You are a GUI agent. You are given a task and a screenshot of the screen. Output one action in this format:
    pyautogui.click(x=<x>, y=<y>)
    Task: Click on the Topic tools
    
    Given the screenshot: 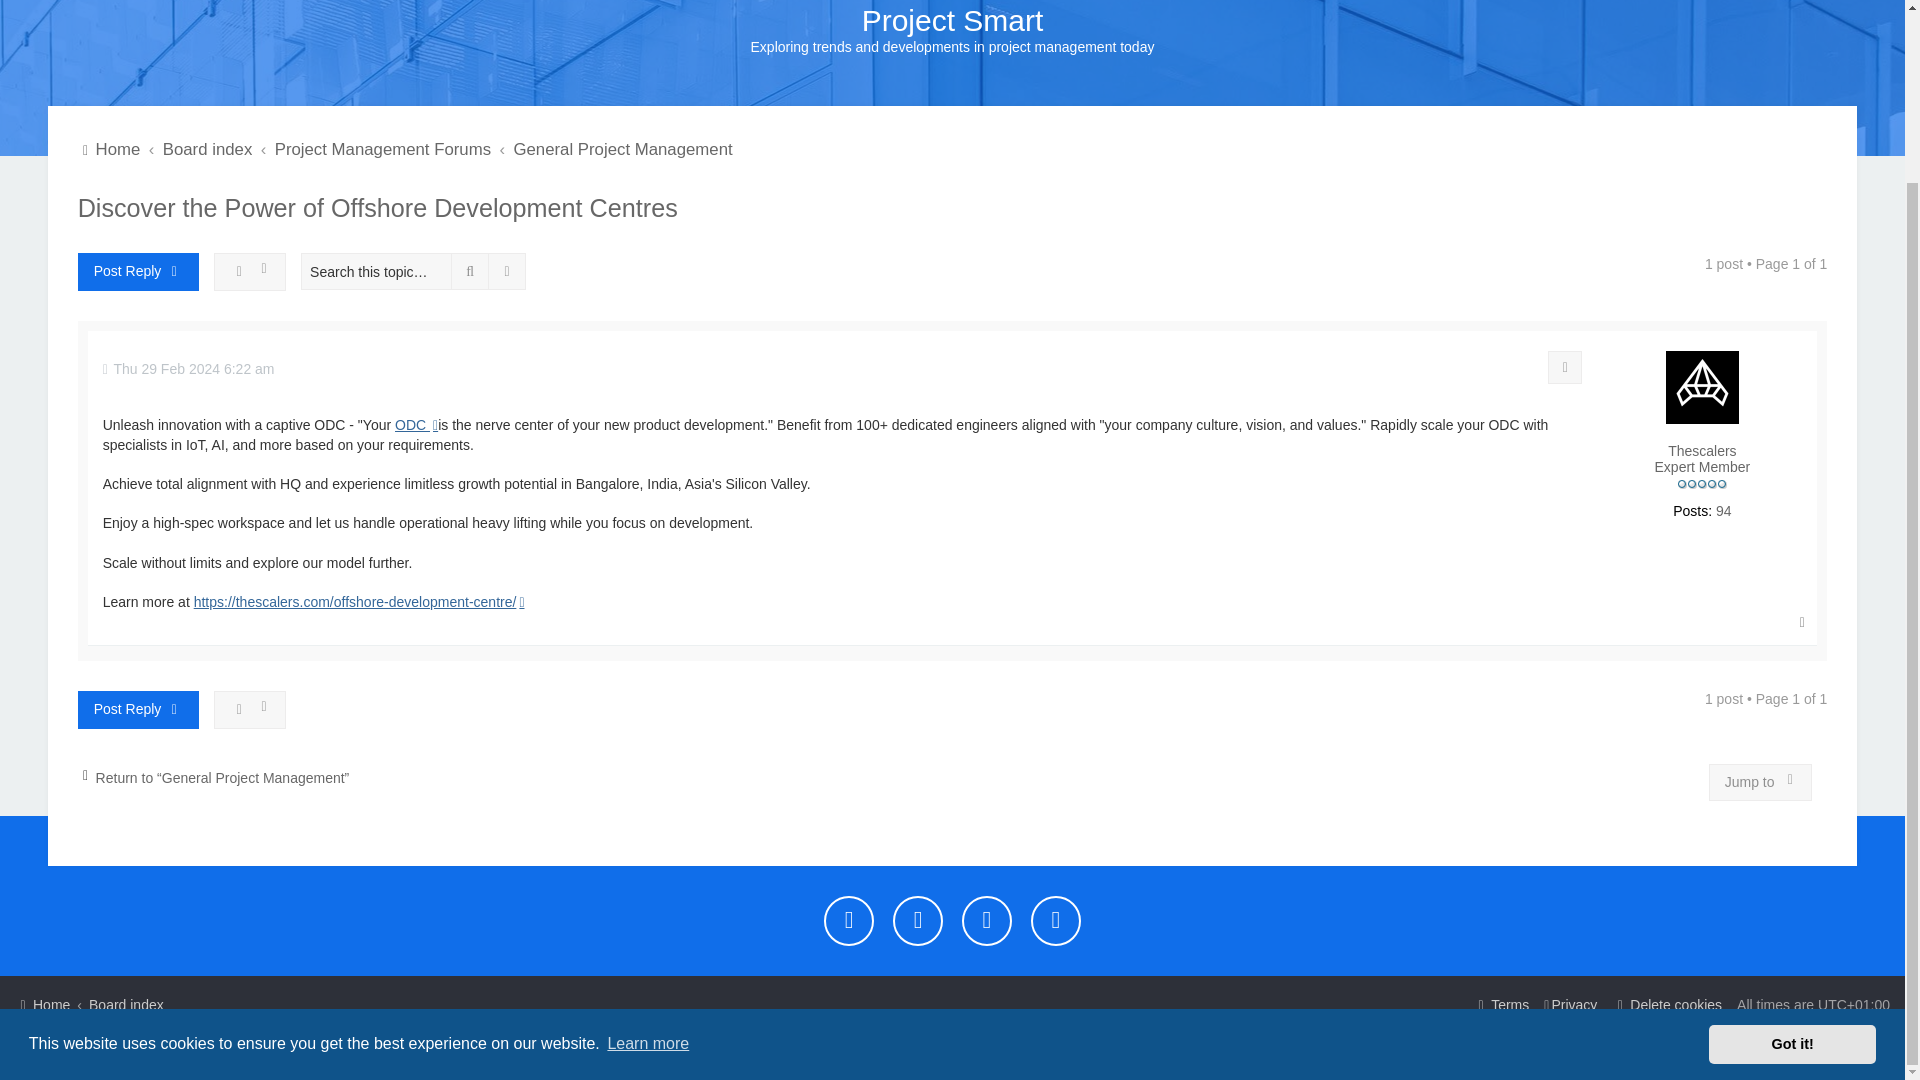 What is the action you would take?
    pyautogui.click(x=250, y=271)
    